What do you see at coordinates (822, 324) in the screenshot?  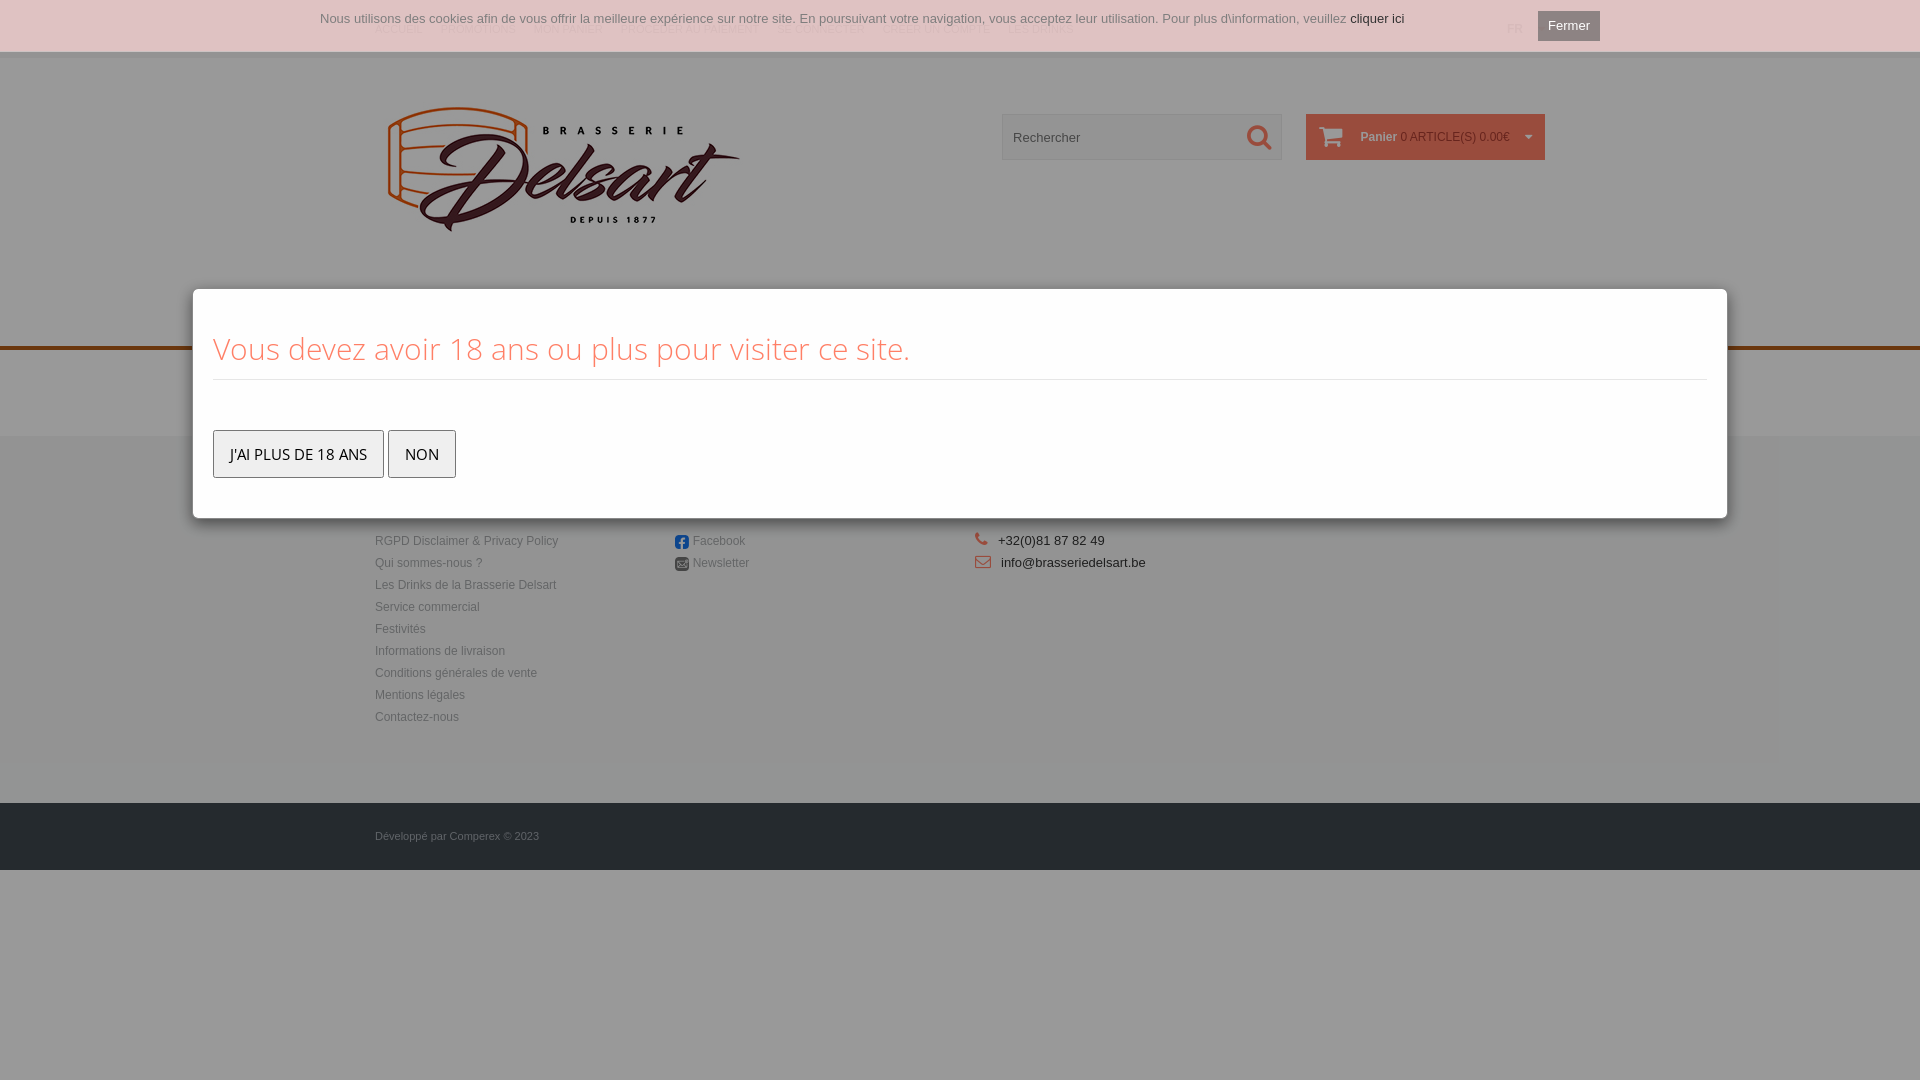 I see `Alcools` at bounding box center [822, 324].